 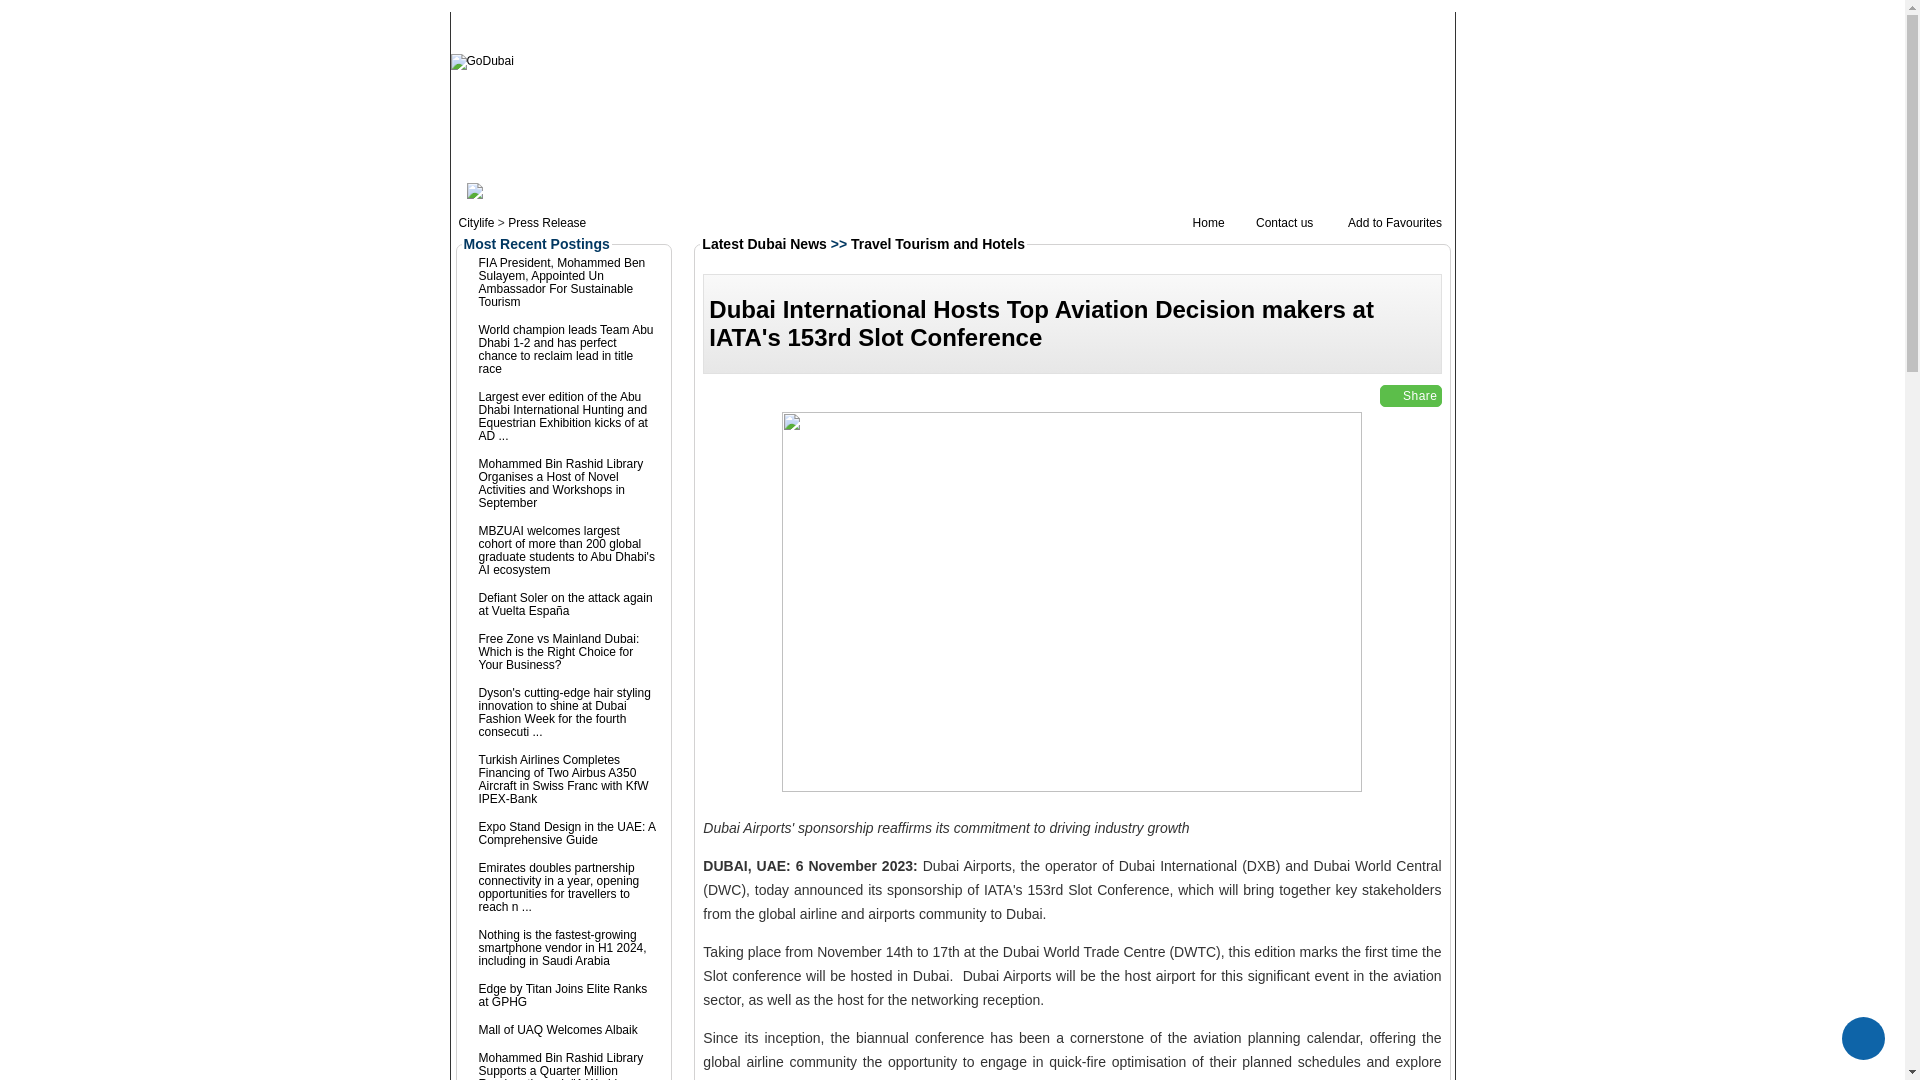 I want to click on  PR by Industry , so click(x=1130, y=190).